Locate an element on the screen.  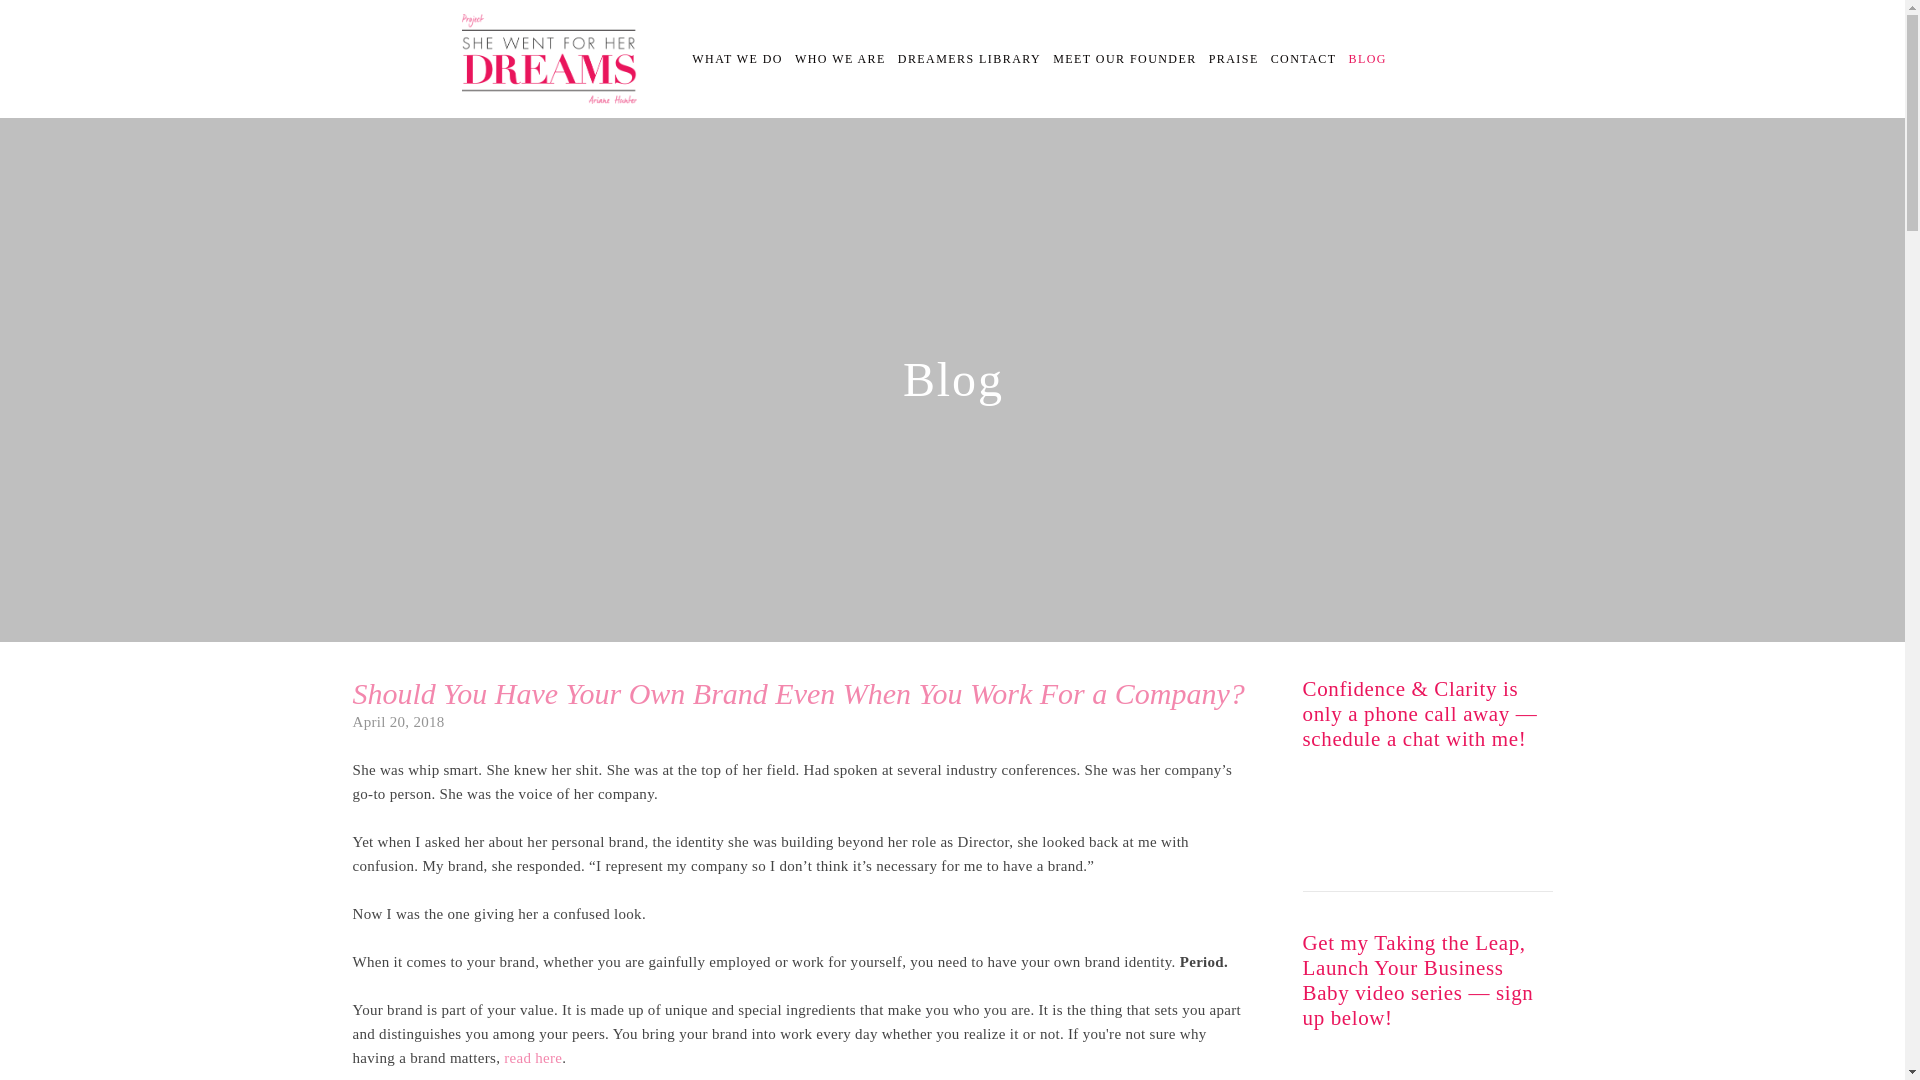
MEET OUR FOUNDER is located at coordinates (1124, 59).